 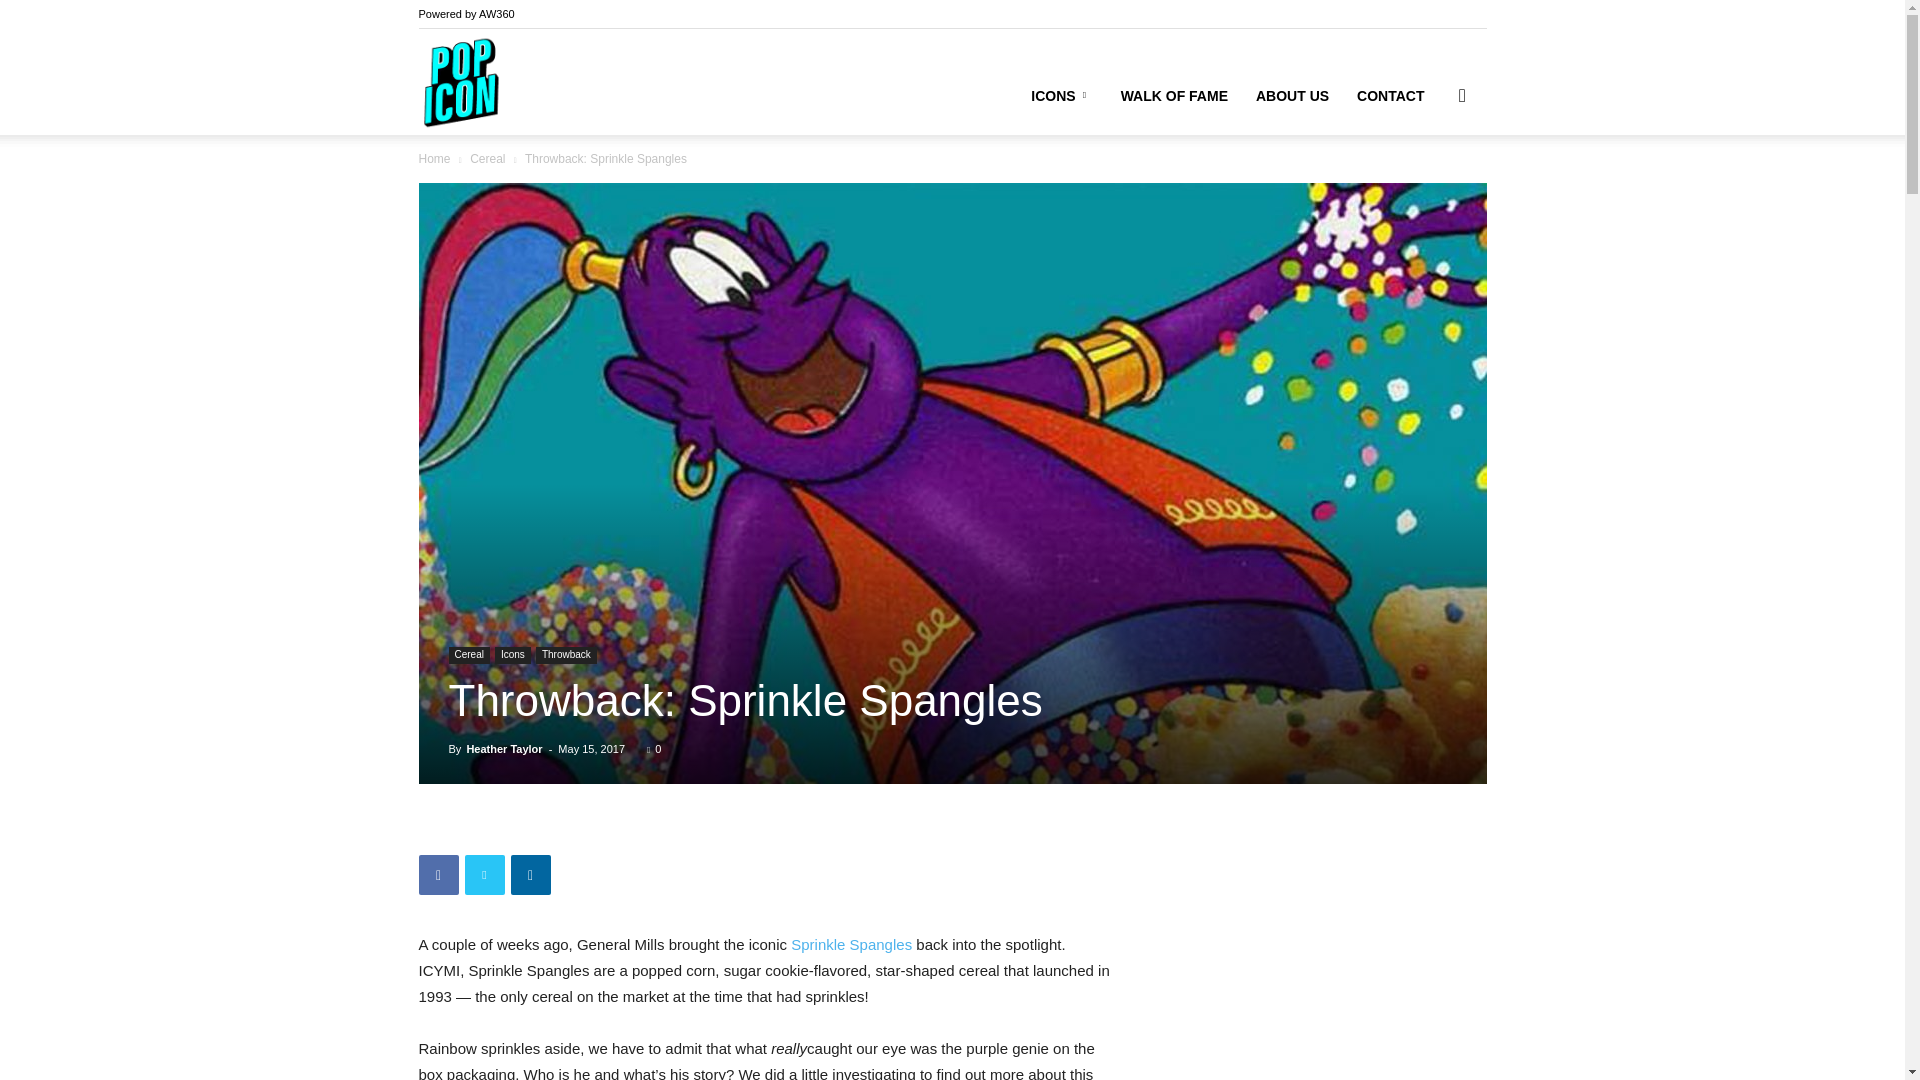 What do you see at coordinates (487, 159) in the screenshot?
I see `Cereal` at bounding box center [487, 159].